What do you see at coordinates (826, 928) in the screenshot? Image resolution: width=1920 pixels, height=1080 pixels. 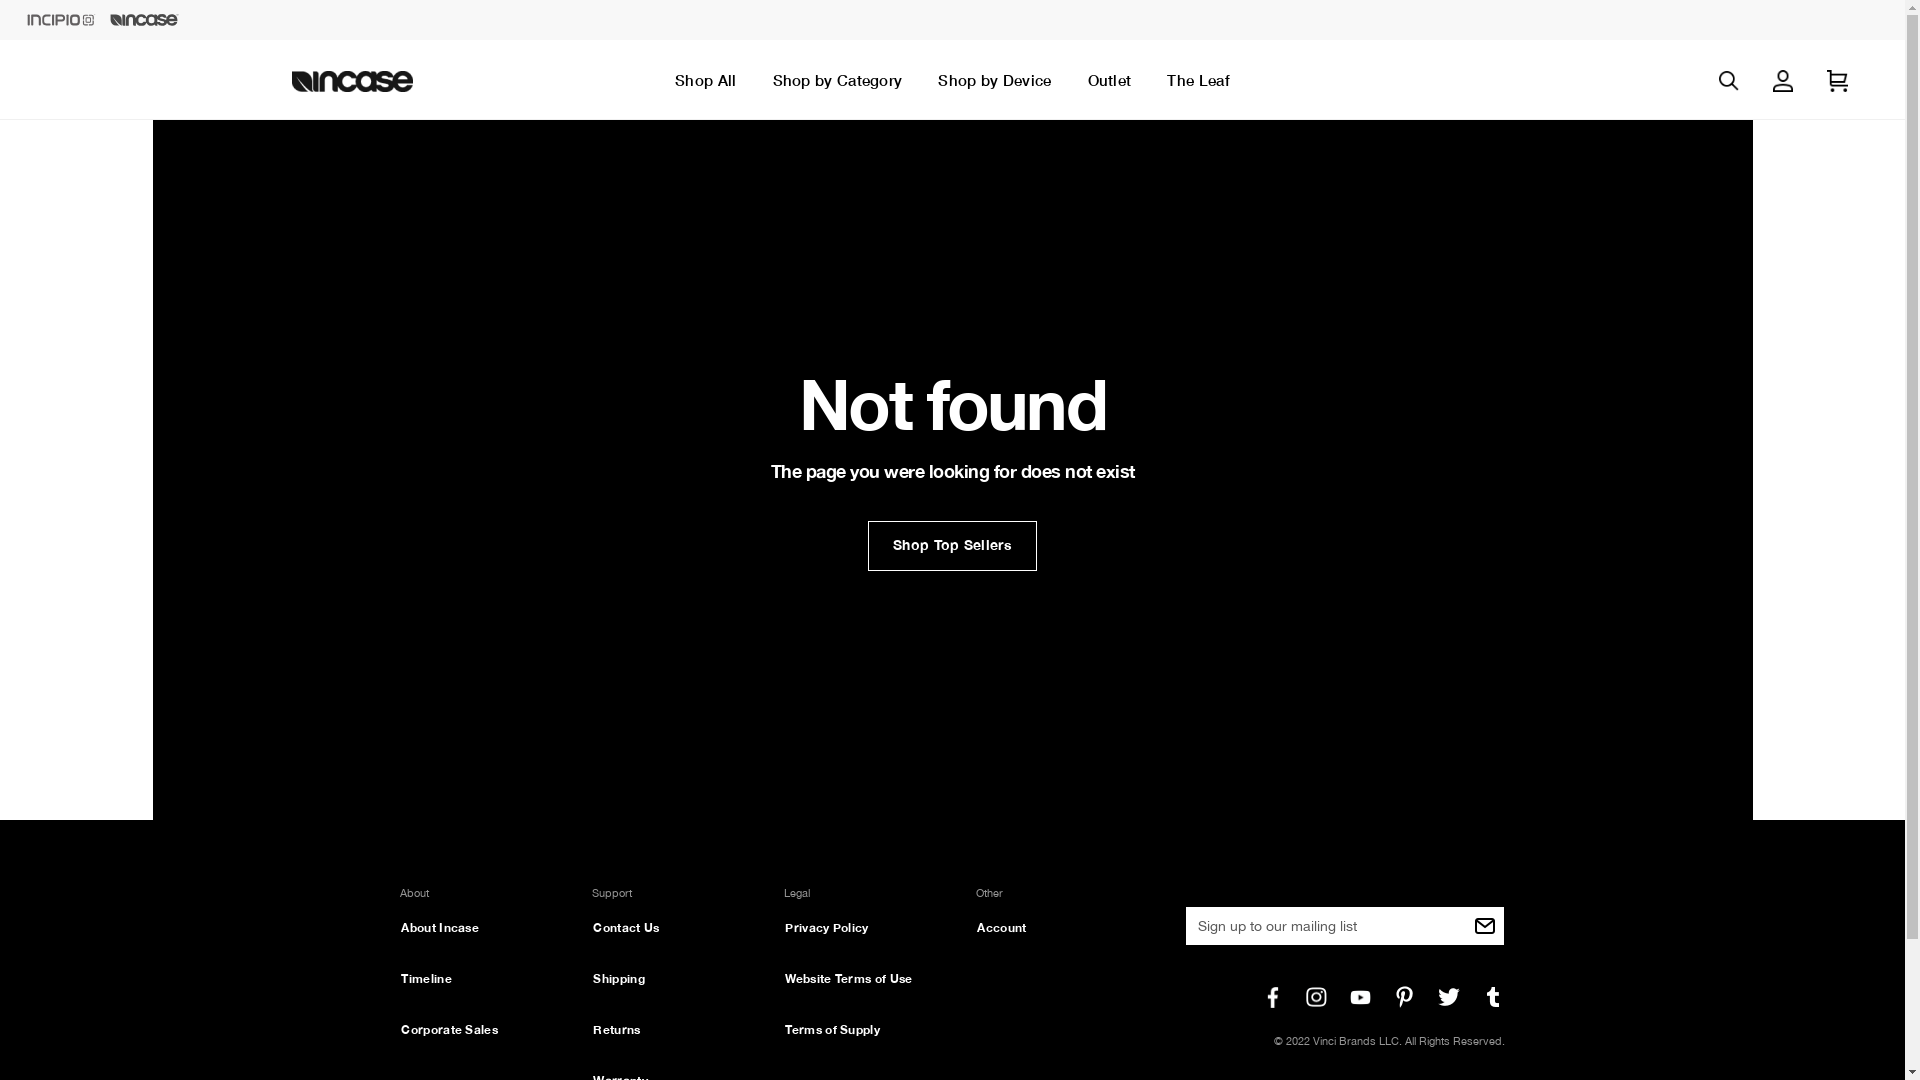 I see `Privacy Policy` at bounding box center [826, 928].